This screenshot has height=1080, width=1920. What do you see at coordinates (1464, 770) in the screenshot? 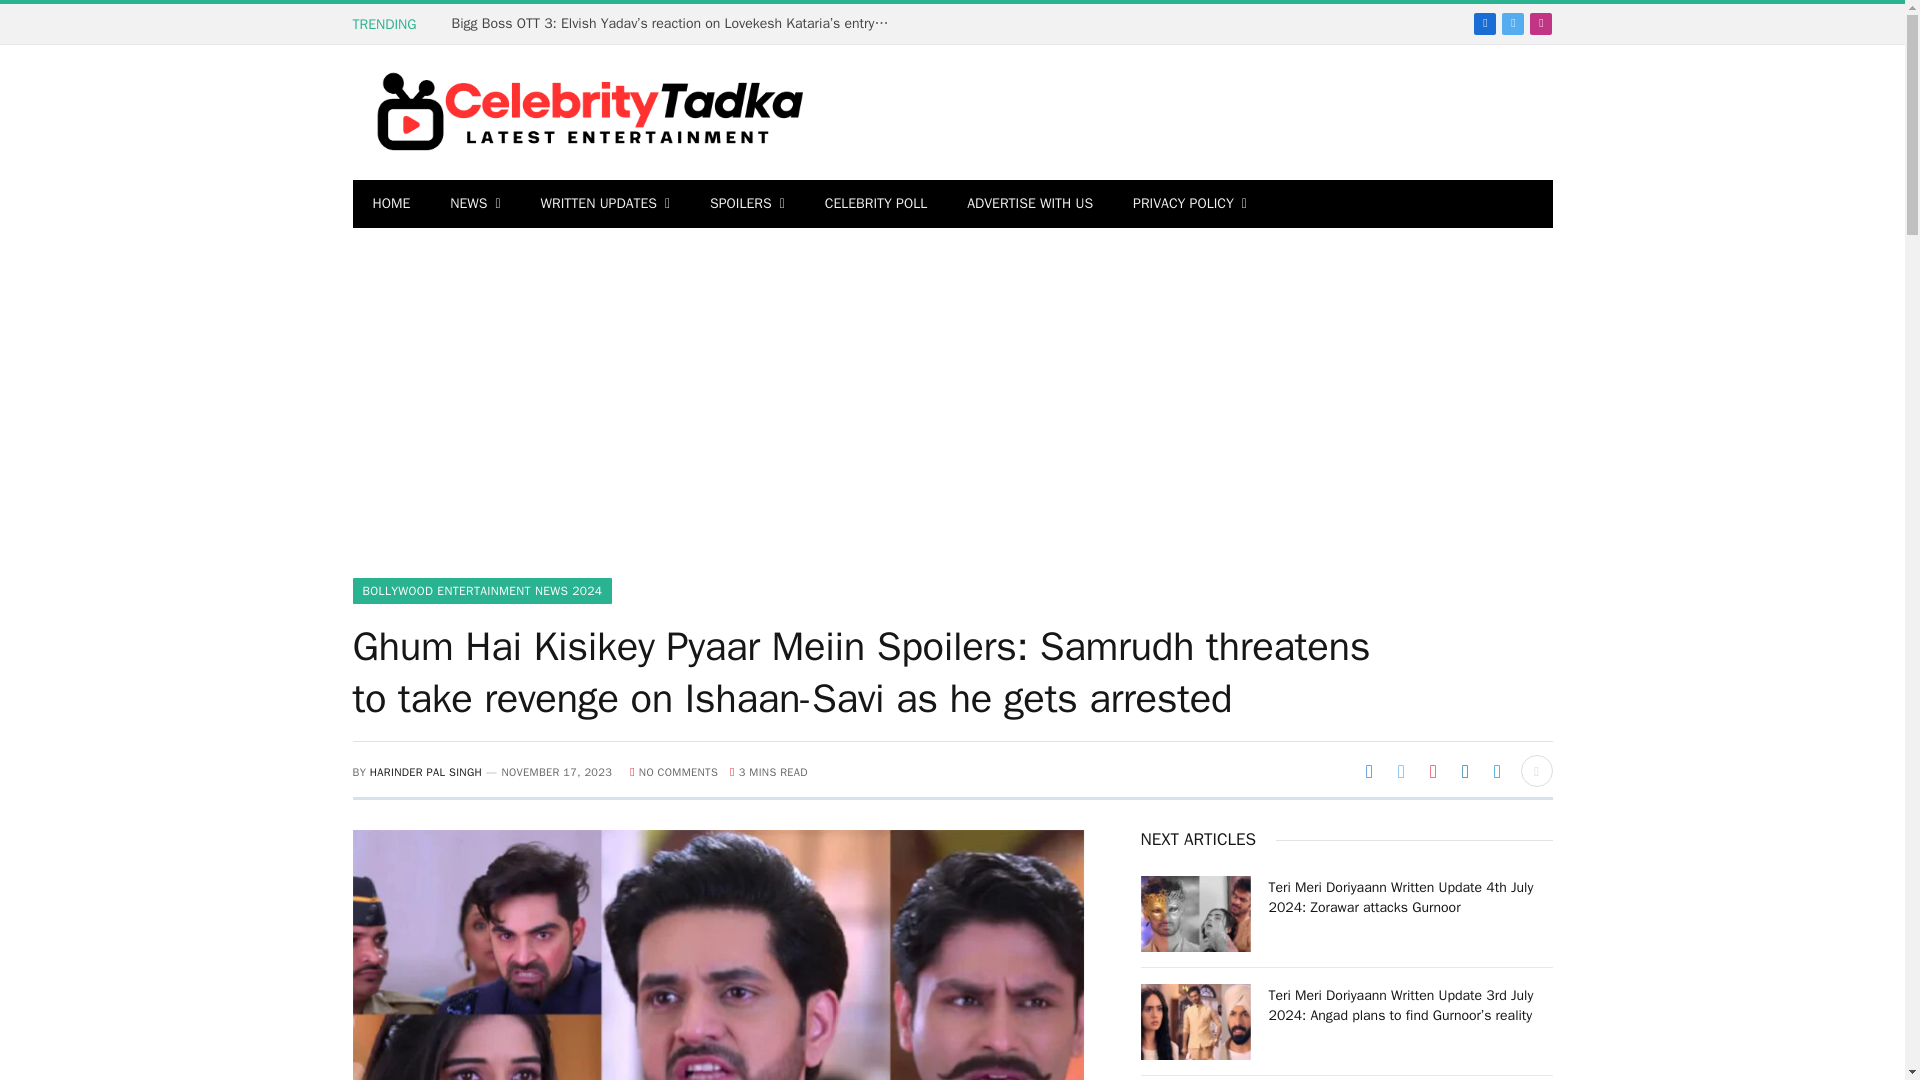
I see `Share on LinkedIn` at bounding box center [1464, 770].